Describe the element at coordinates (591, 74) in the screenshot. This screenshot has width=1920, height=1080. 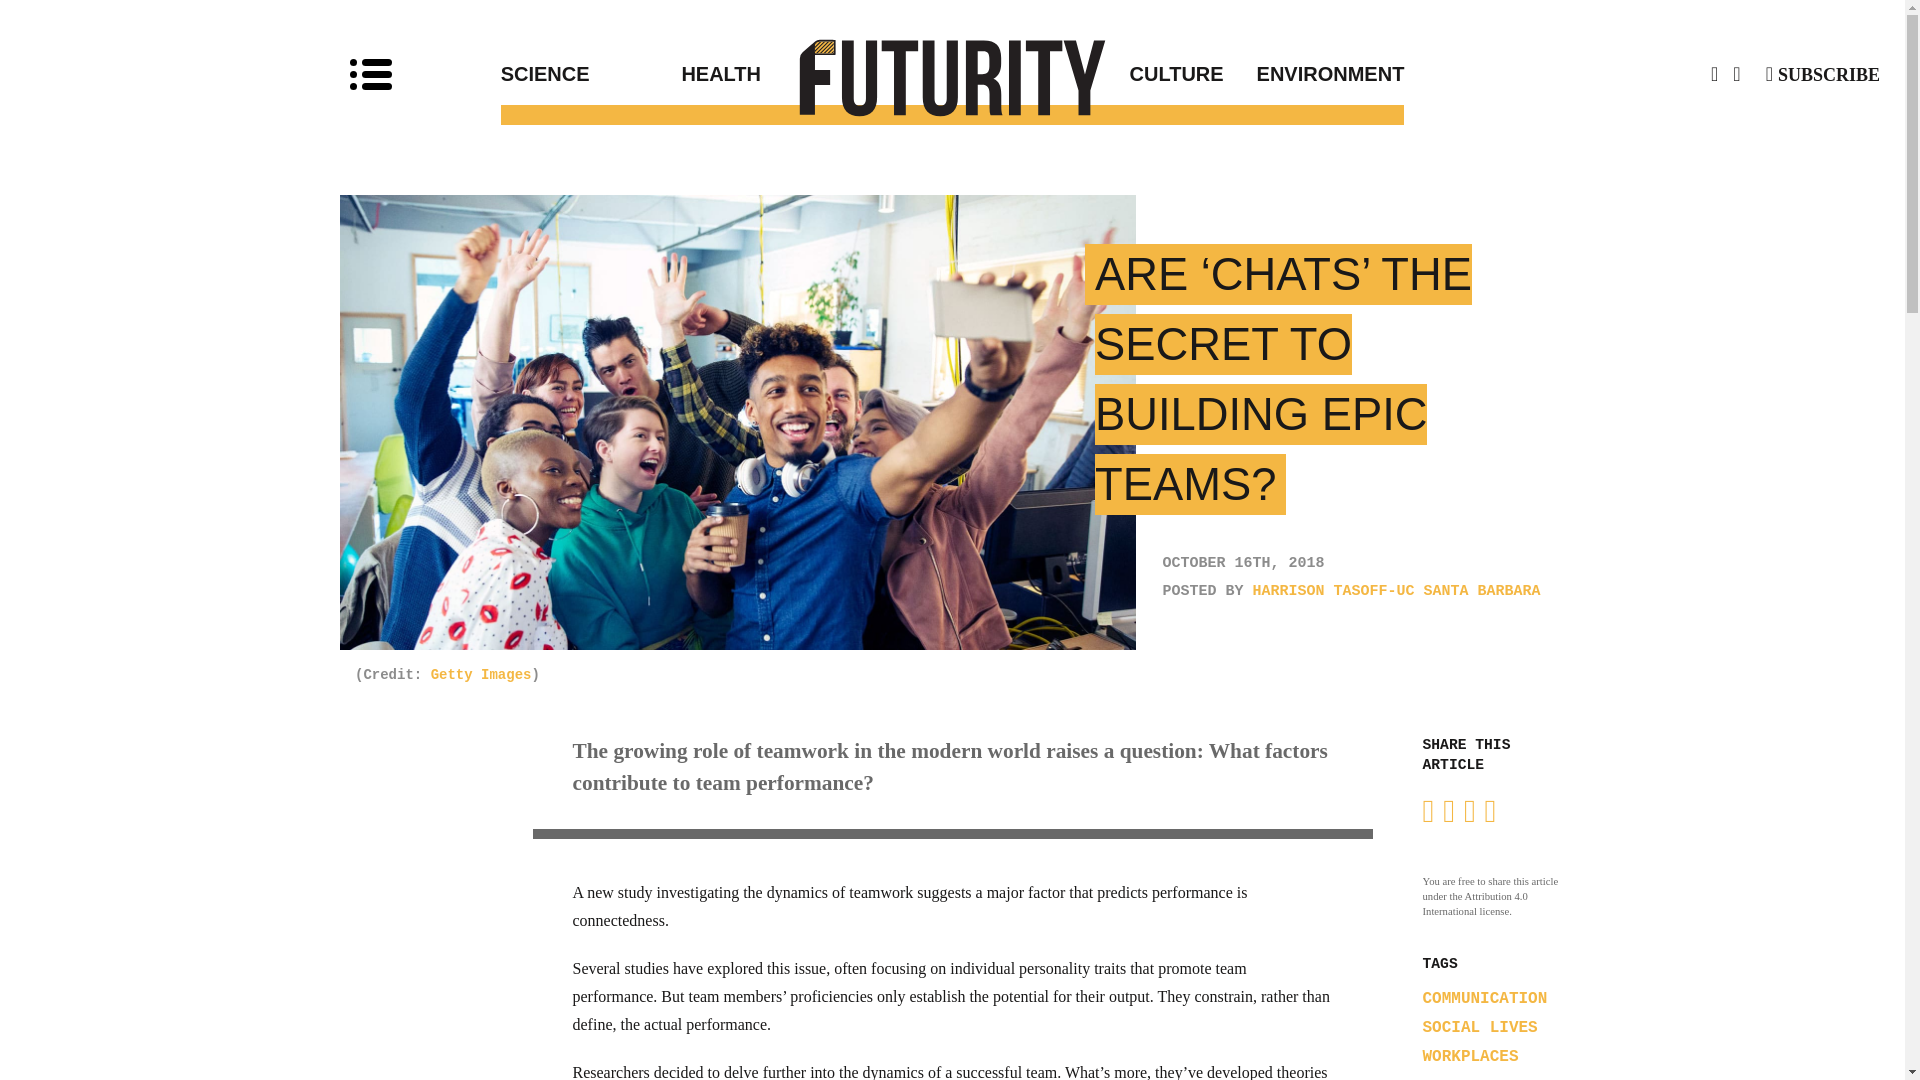
I see `Science` at that location.